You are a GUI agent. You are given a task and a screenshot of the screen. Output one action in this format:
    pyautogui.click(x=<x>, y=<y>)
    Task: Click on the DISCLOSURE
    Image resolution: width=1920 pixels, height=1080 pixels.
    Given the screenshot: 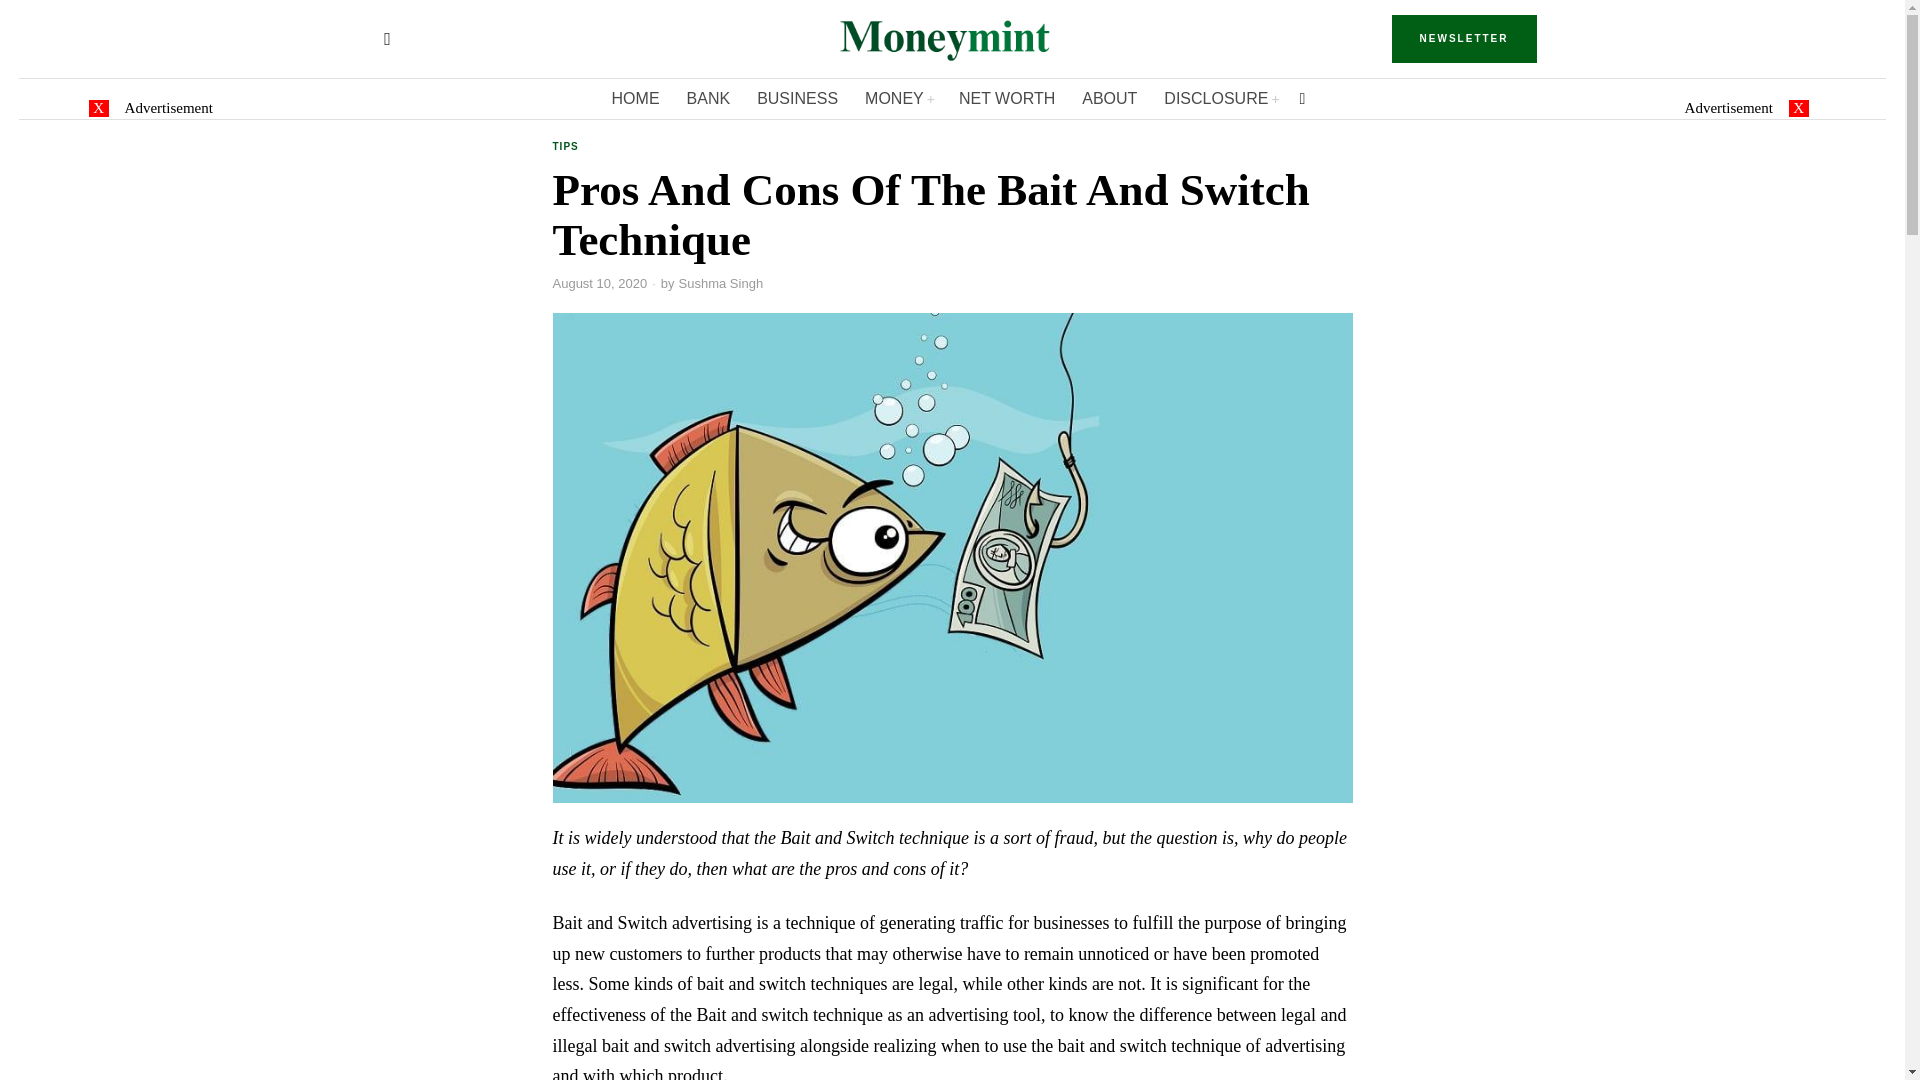 What is the action you would take?
    pyautogui.click(x=1221, y=98)
    